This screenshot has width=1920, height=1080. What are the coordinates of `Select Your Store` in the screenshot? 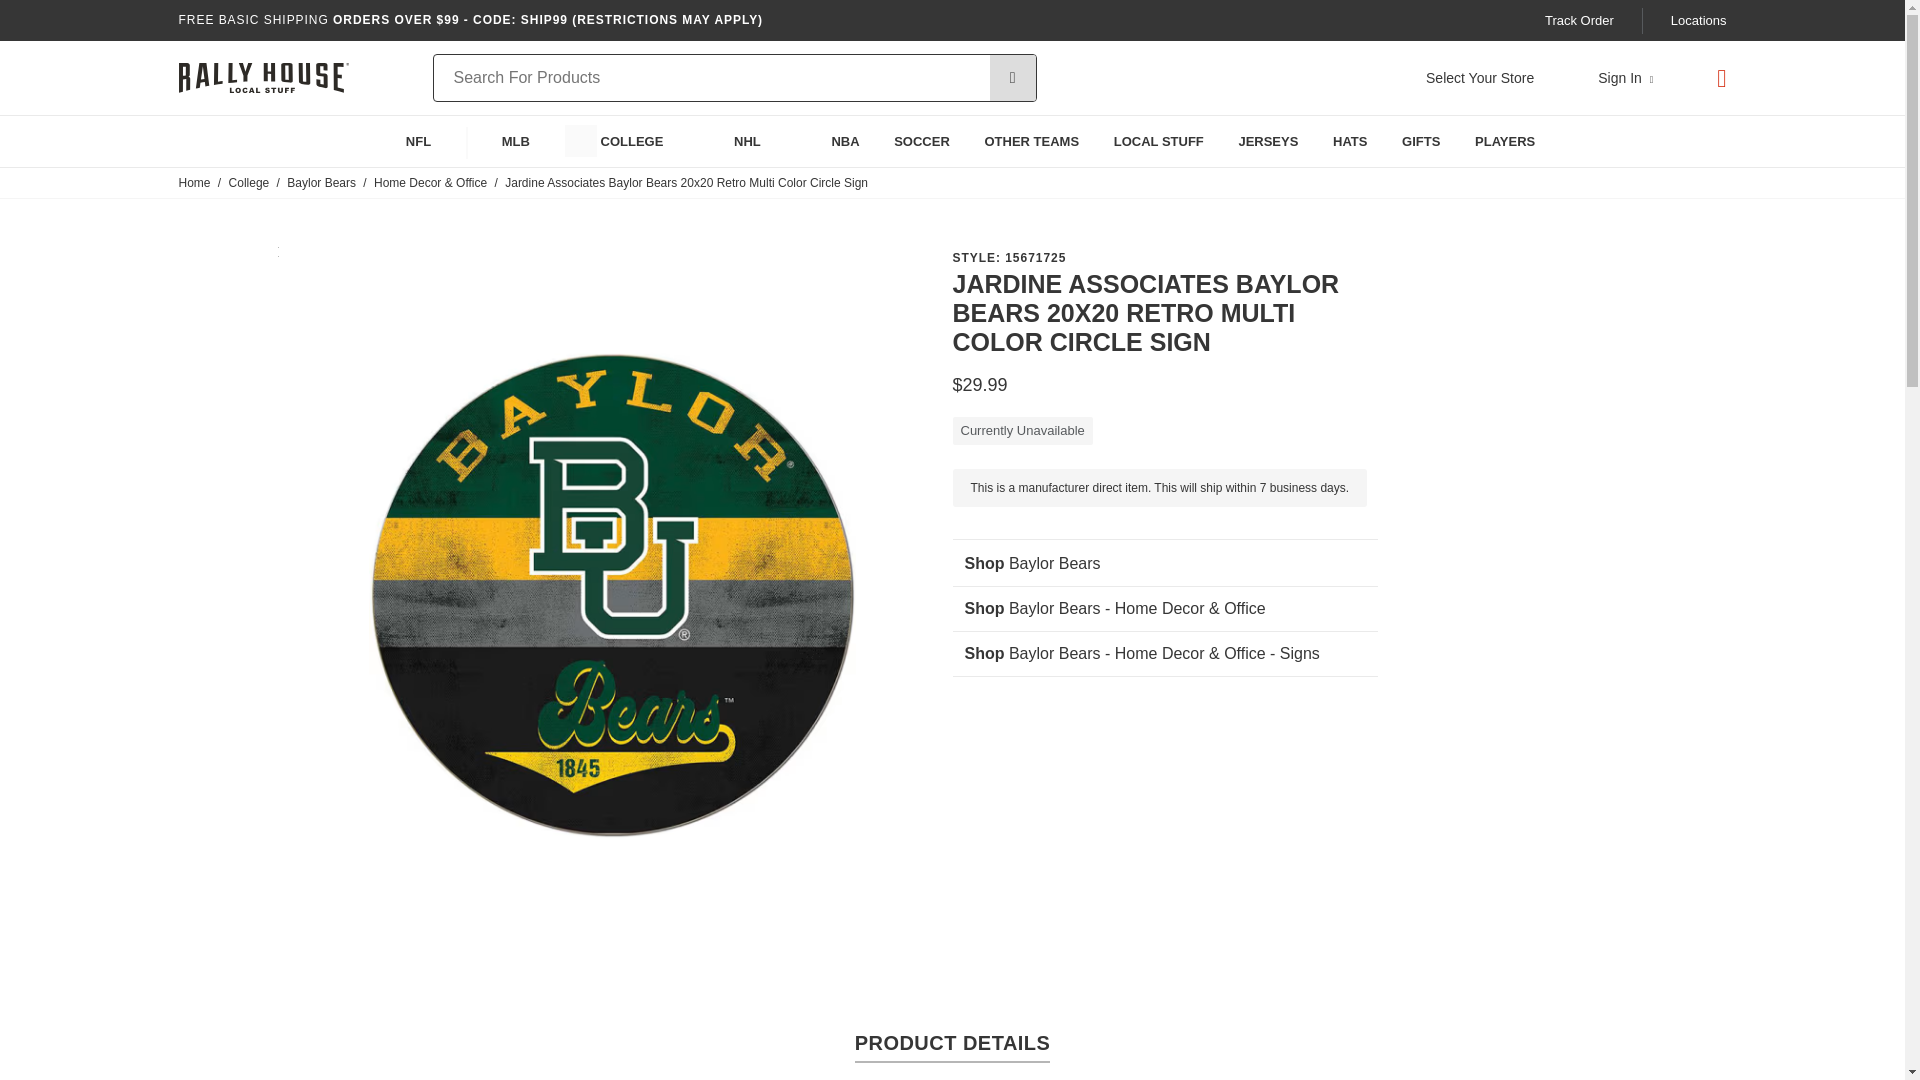 It's located at (1480, 78).